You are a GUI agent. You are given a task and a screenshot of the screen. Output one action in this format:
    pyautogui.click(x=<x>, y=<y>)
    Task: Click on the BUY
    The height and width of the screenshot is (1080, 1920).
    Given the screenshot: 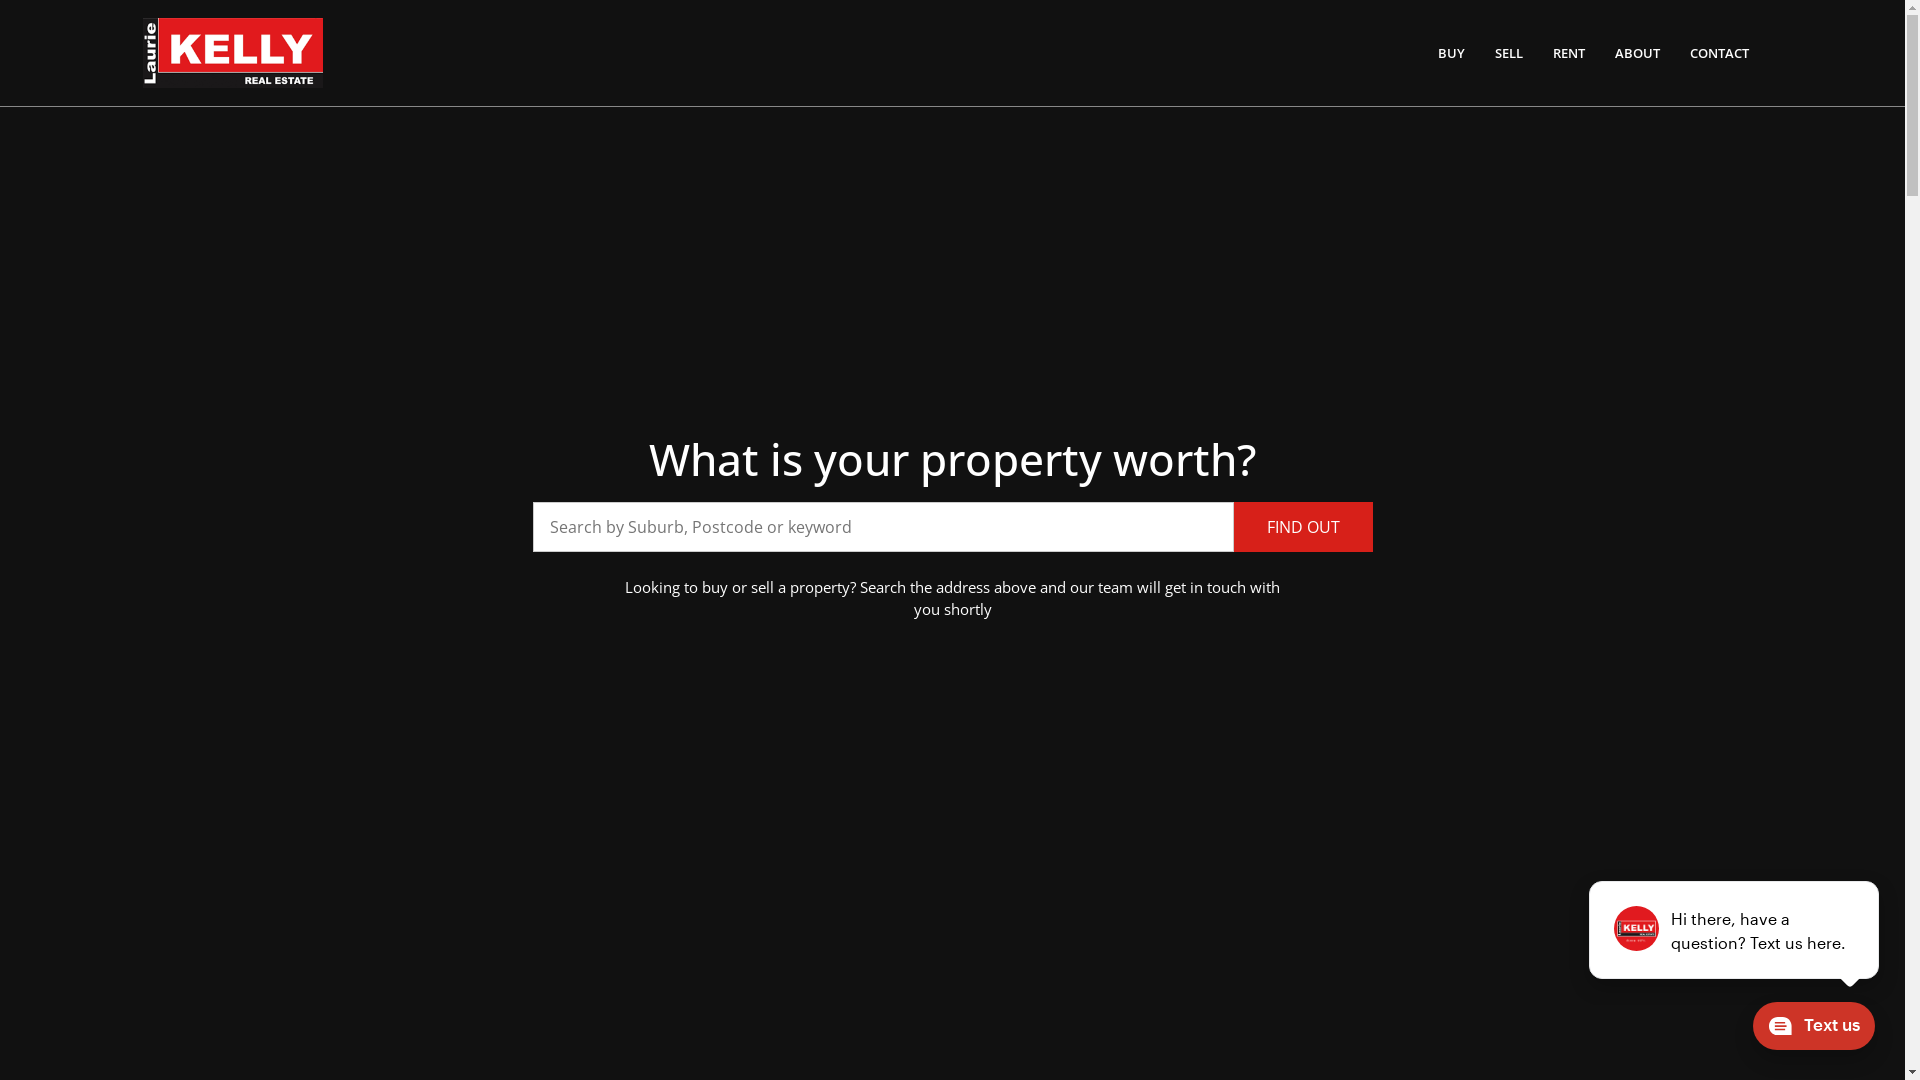 What is the action you would take?
    pyautogui.click(x=1452, y=53)
    